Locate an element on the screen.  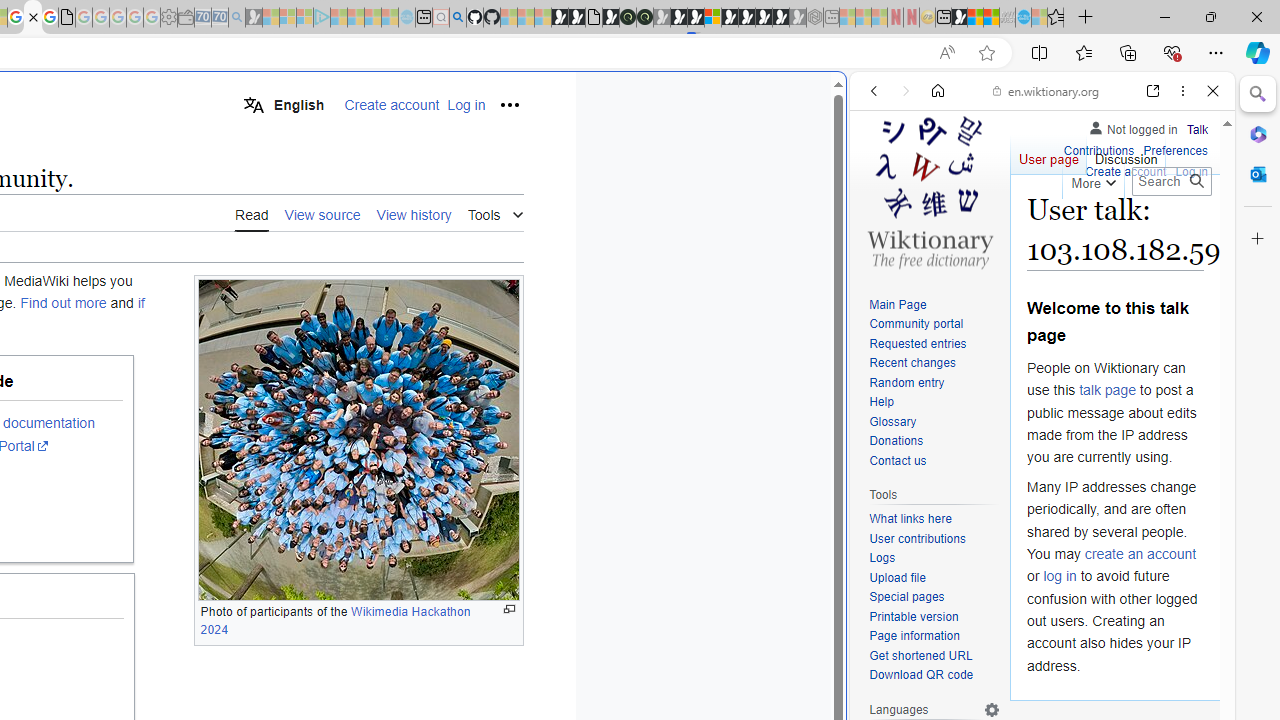
Search or enter web address is located at coordinates (344, 192).